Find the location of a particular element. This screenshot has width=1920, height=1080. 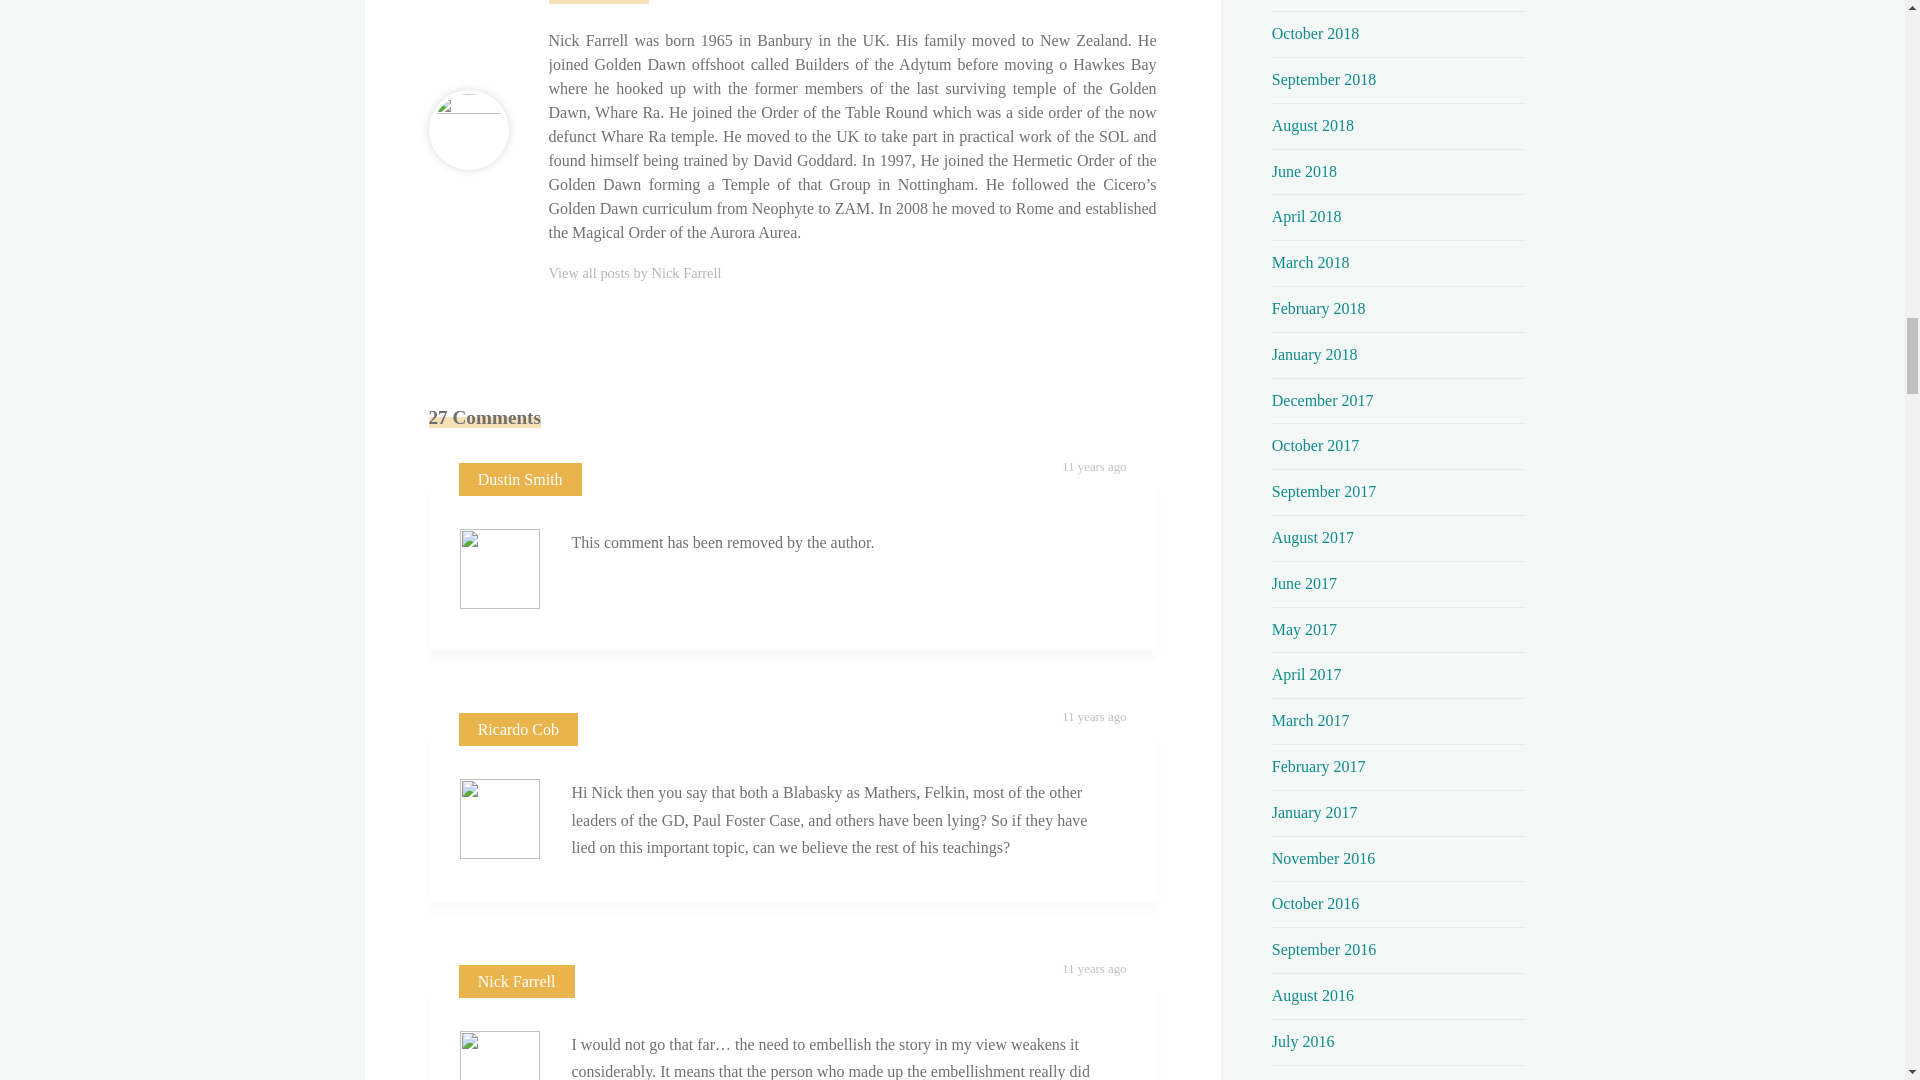

11 years ago is located at coordinates (1093, 467).